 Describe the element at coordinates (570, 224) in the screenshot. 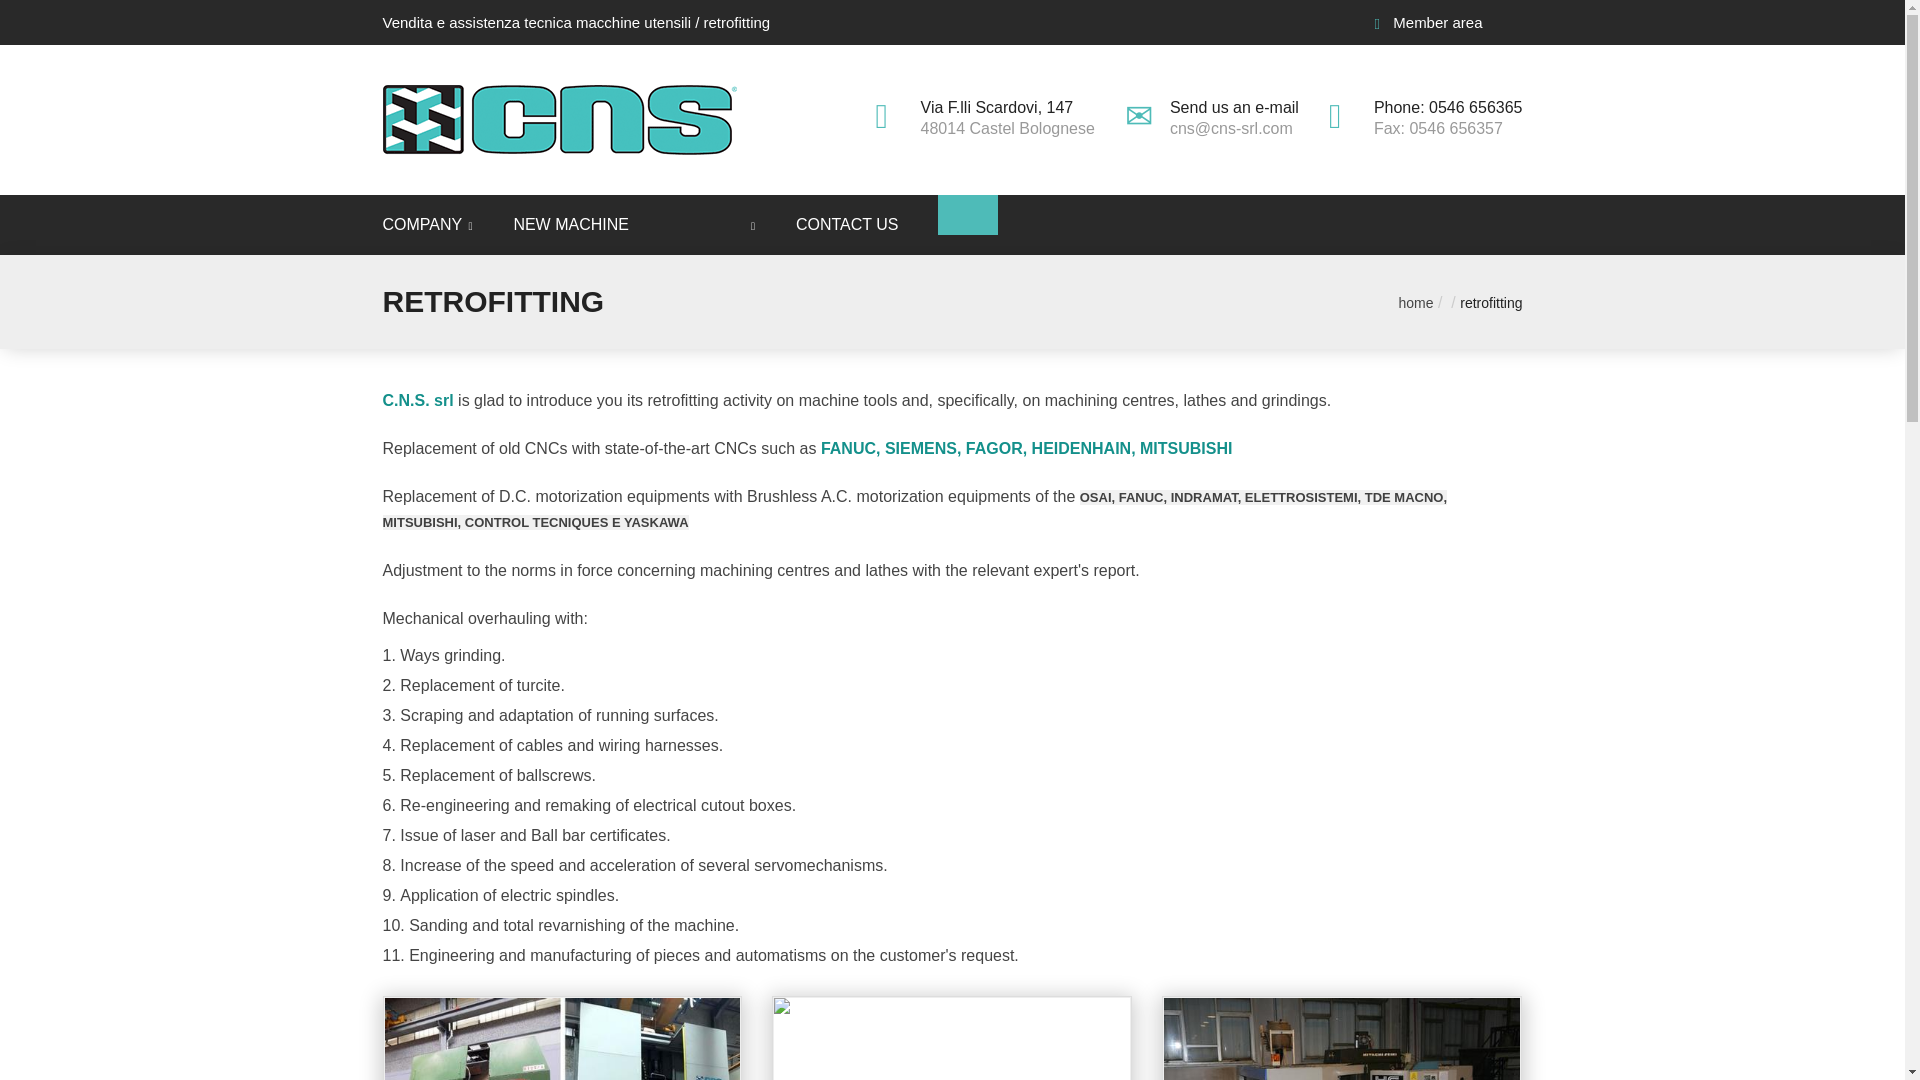

I see `NEW MACHINE` at that location.